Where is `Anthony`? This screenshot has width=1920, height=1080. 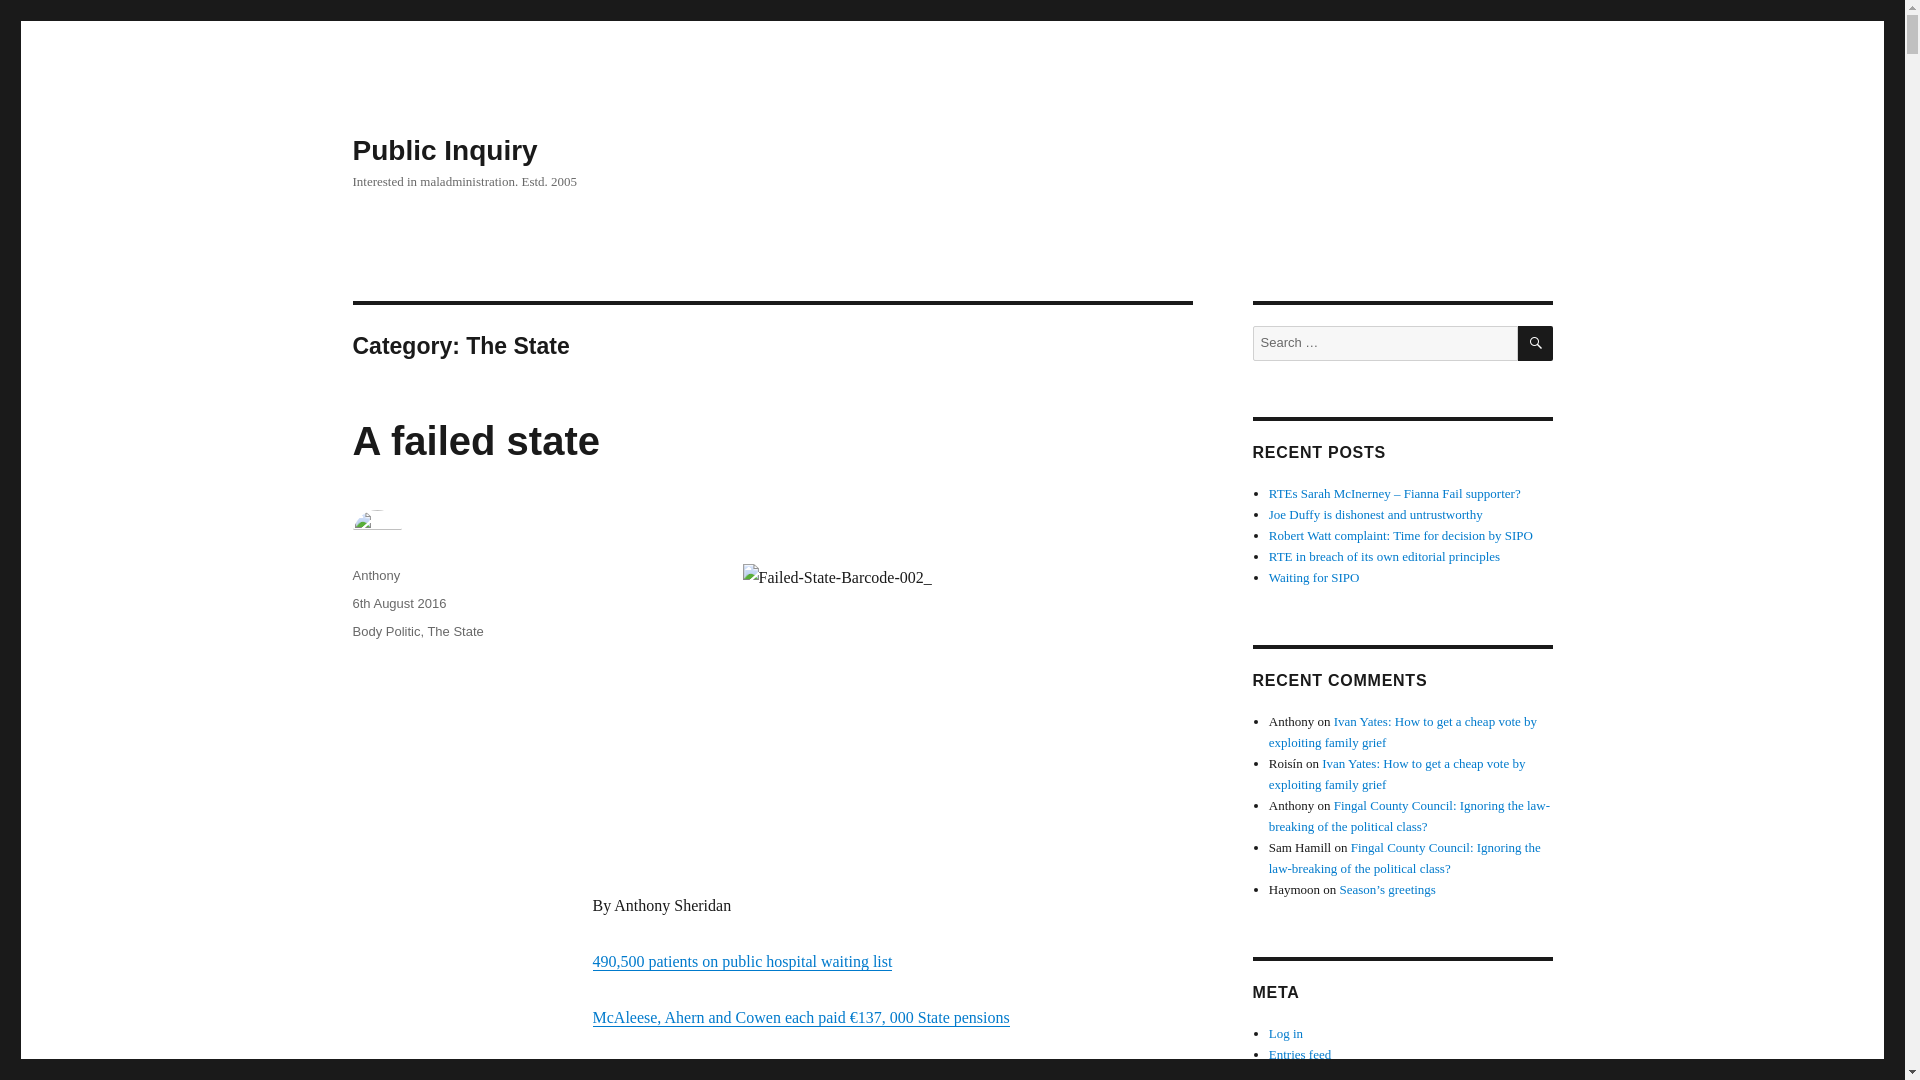
Anthony is located at coordinates (375, 576).